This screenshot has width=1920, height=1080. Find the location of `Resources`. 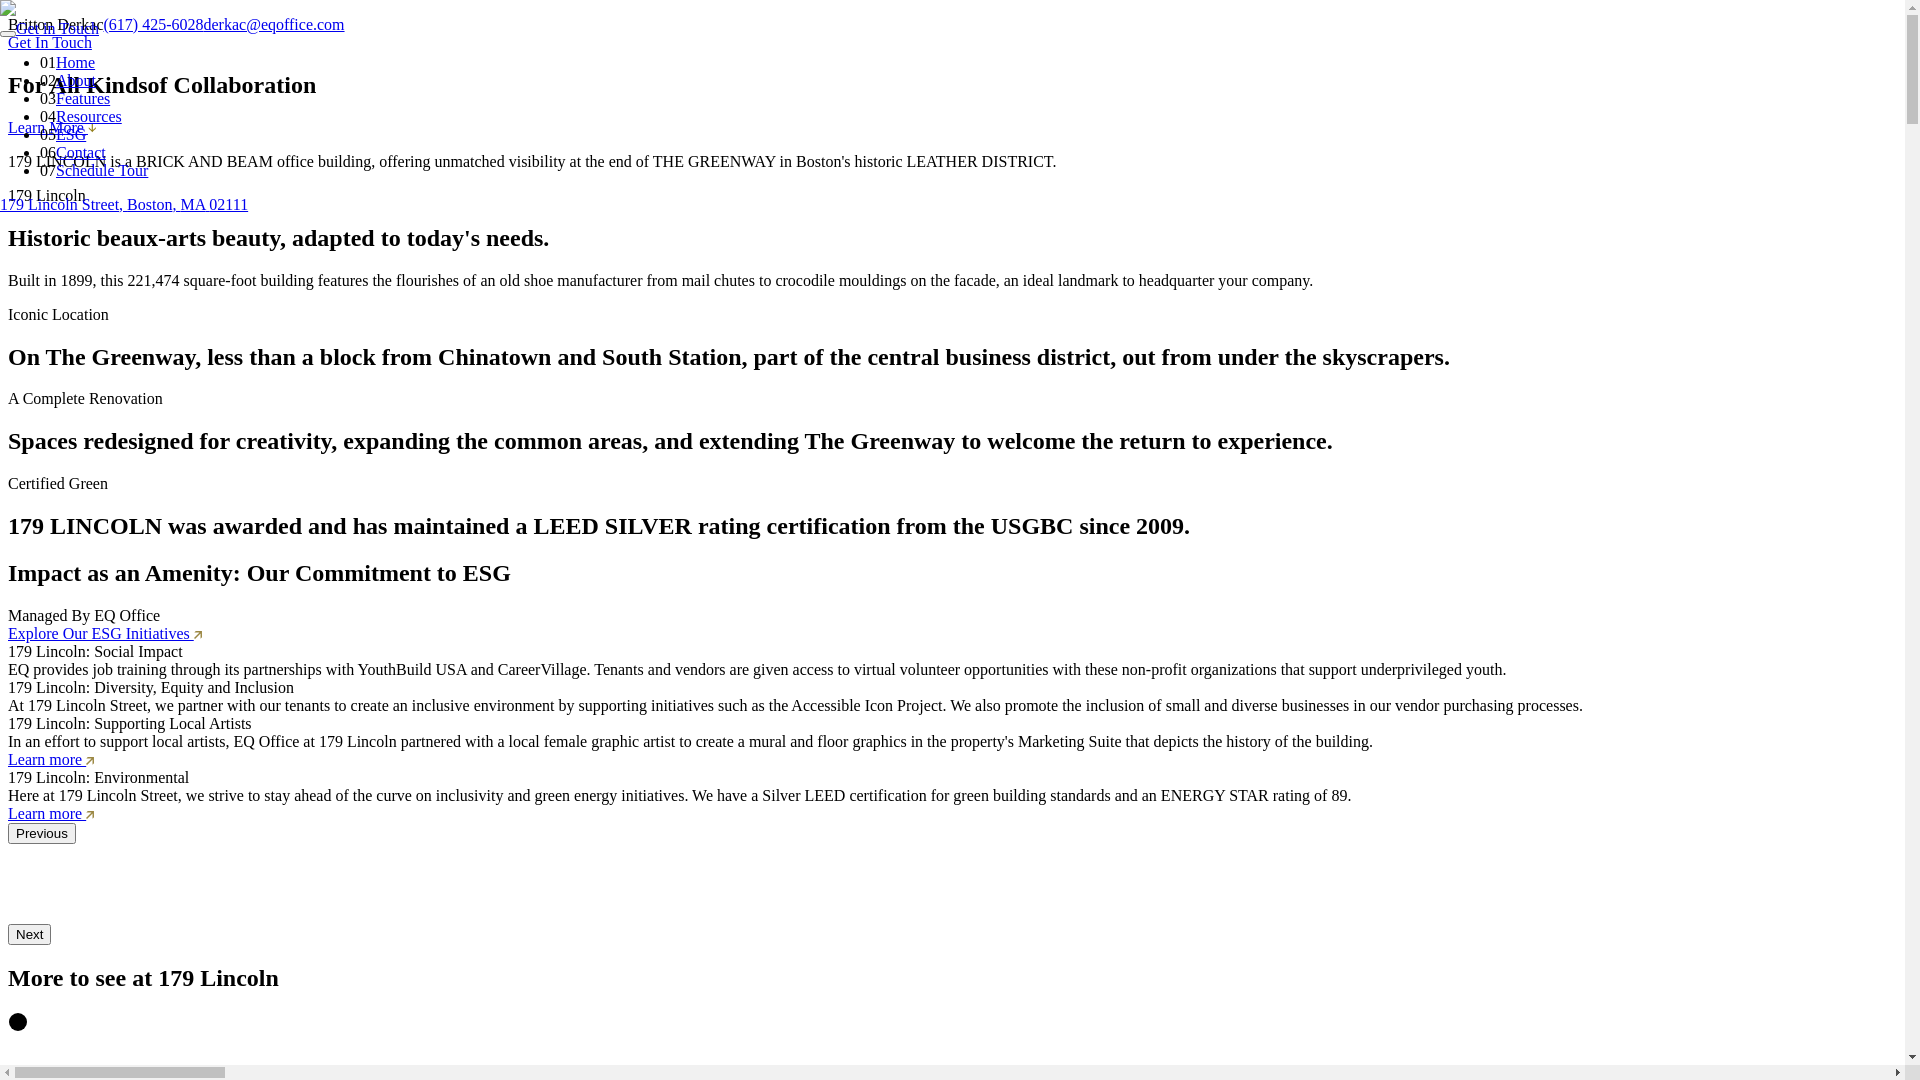

Resources is located at coordinates (89, 116).